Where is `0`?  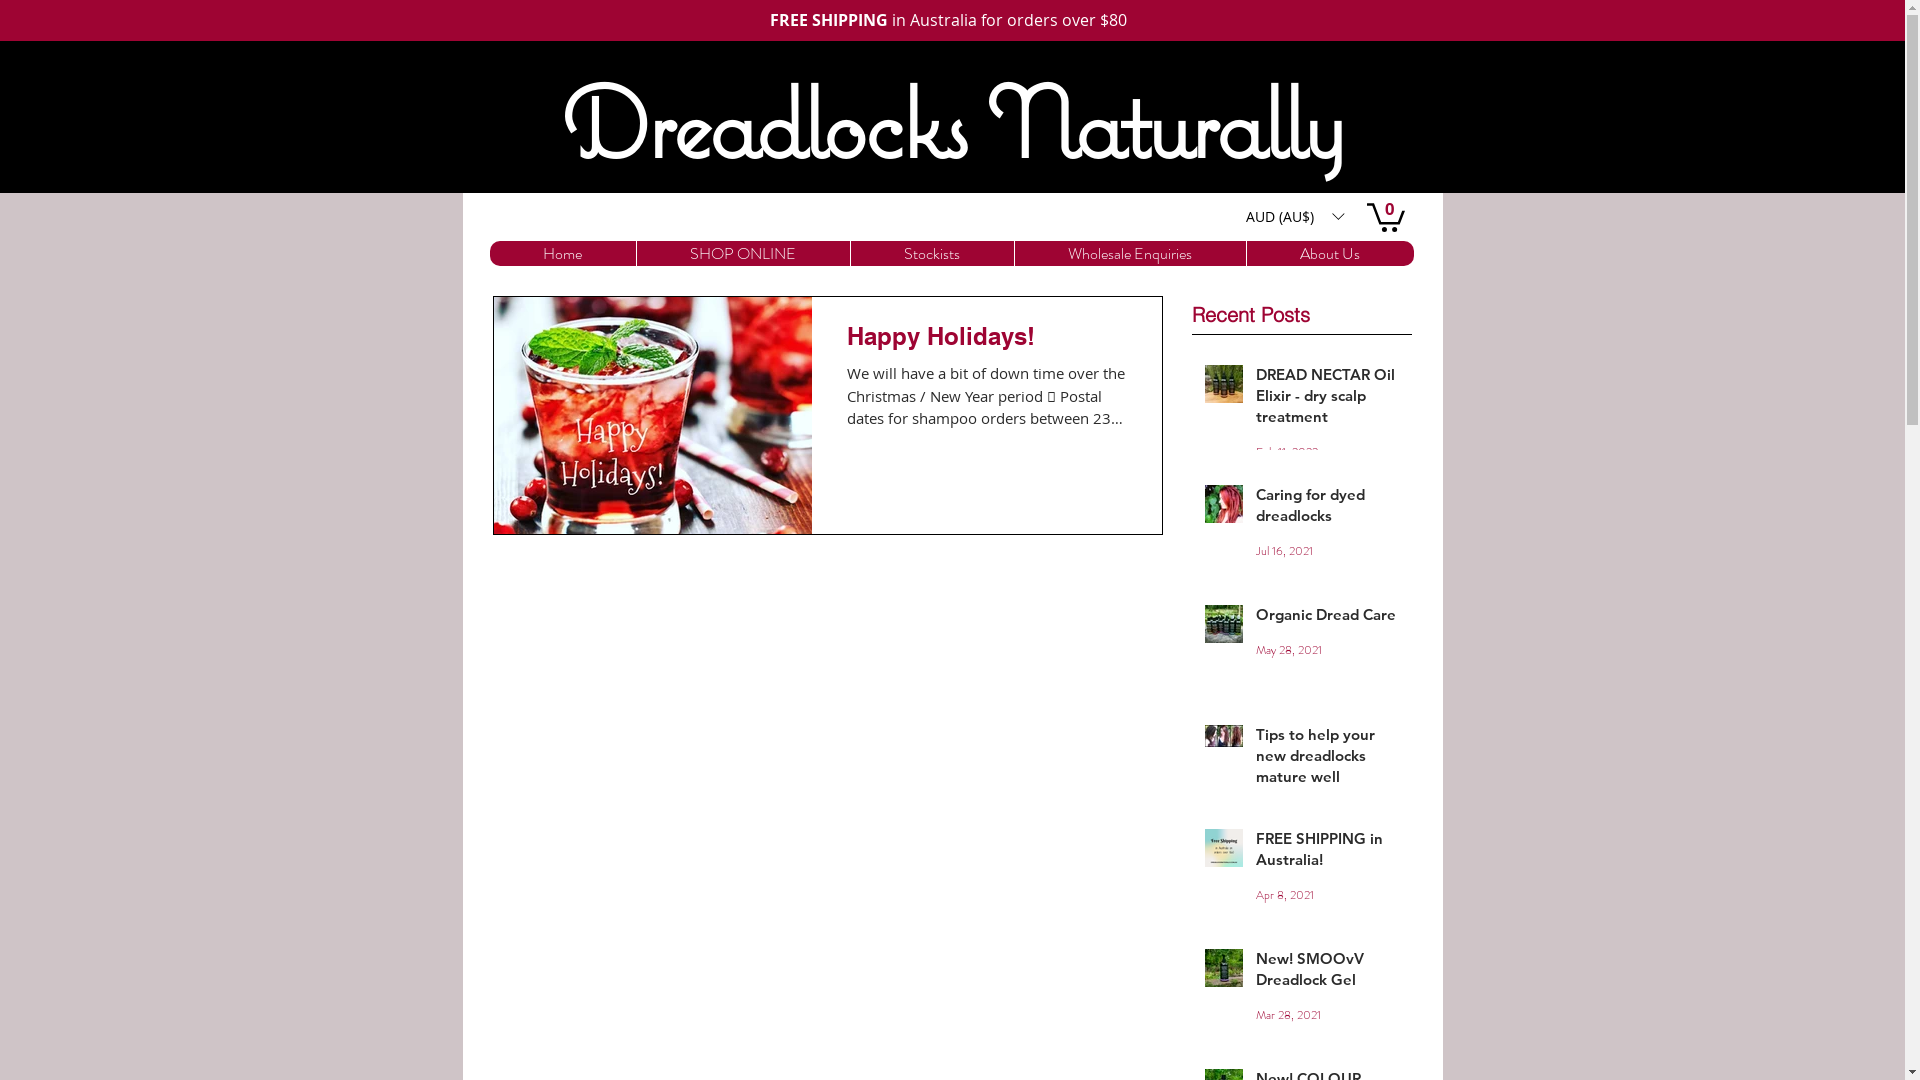
0 is located at coordinates (1385, 216).